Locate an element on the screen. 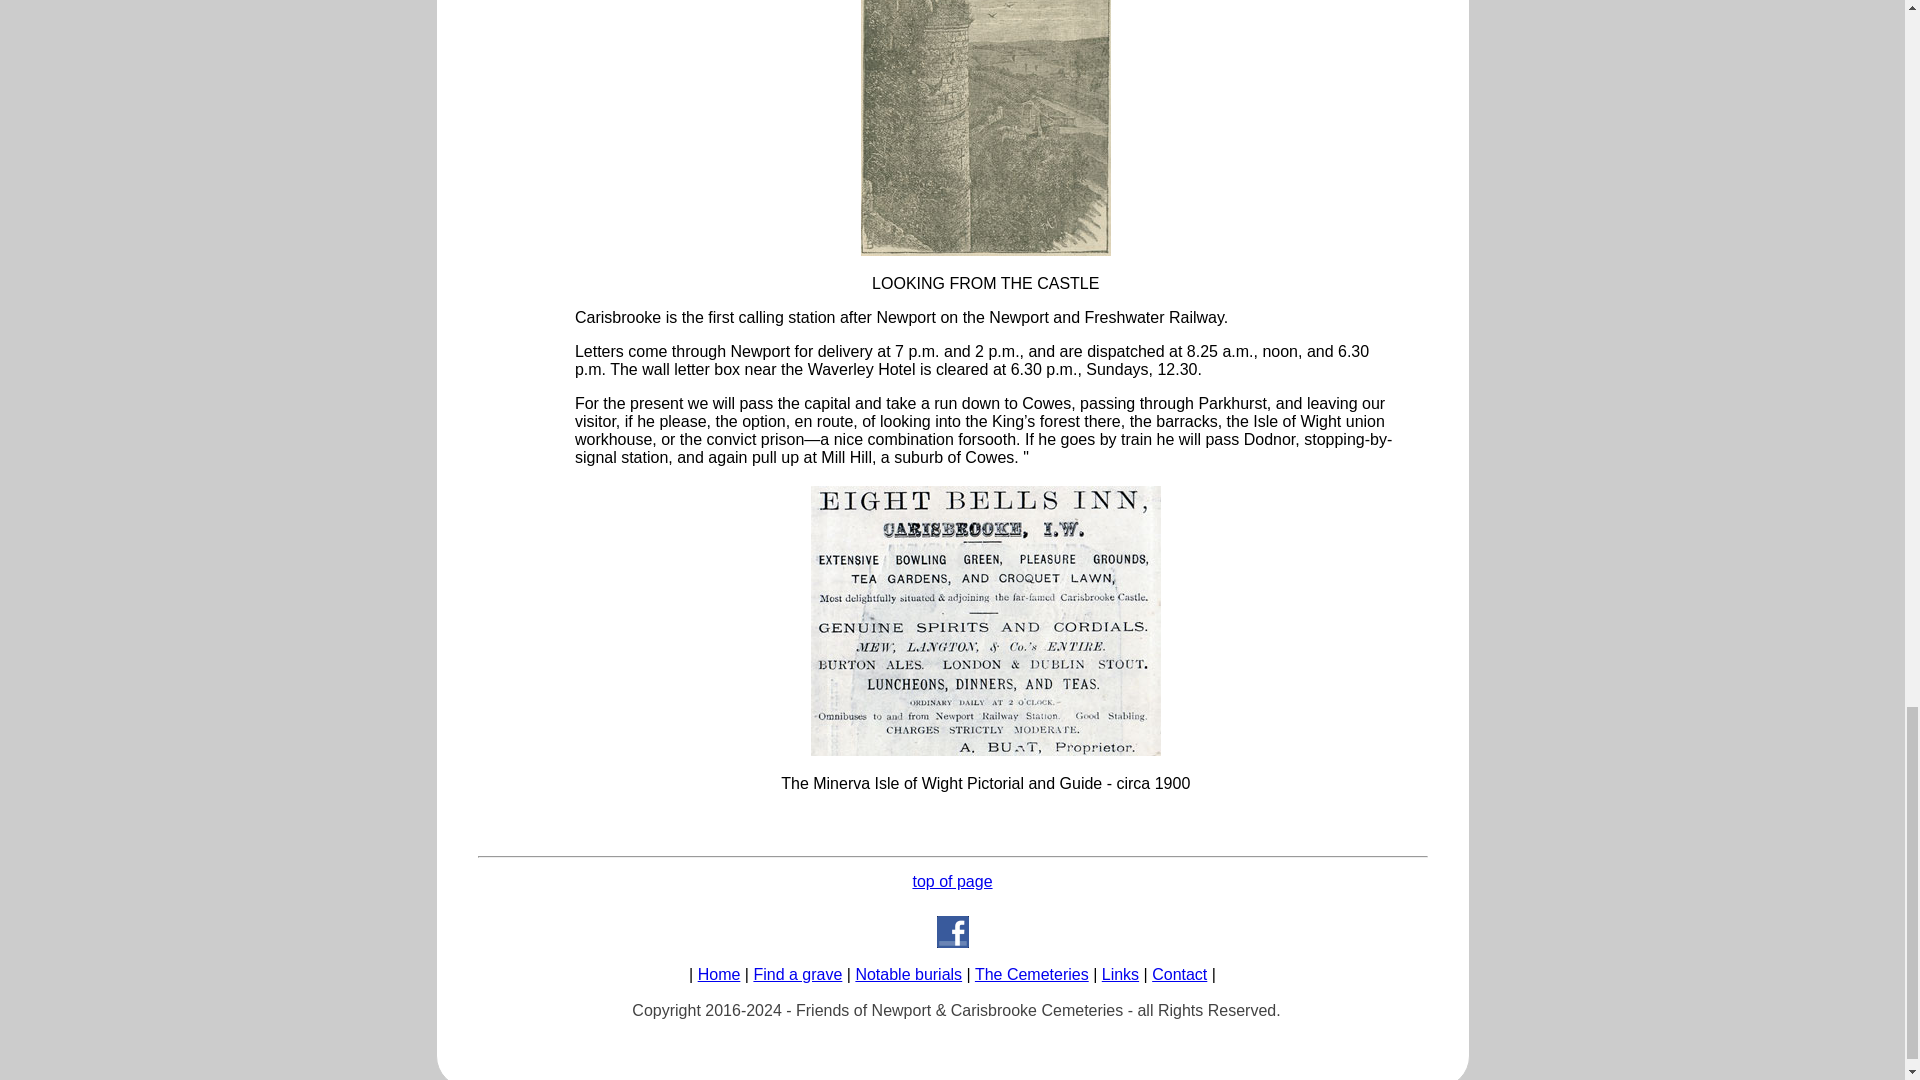 The width and height of the screenshot is (1920, 1080). Notable burials is located at coordinates (908, 974).